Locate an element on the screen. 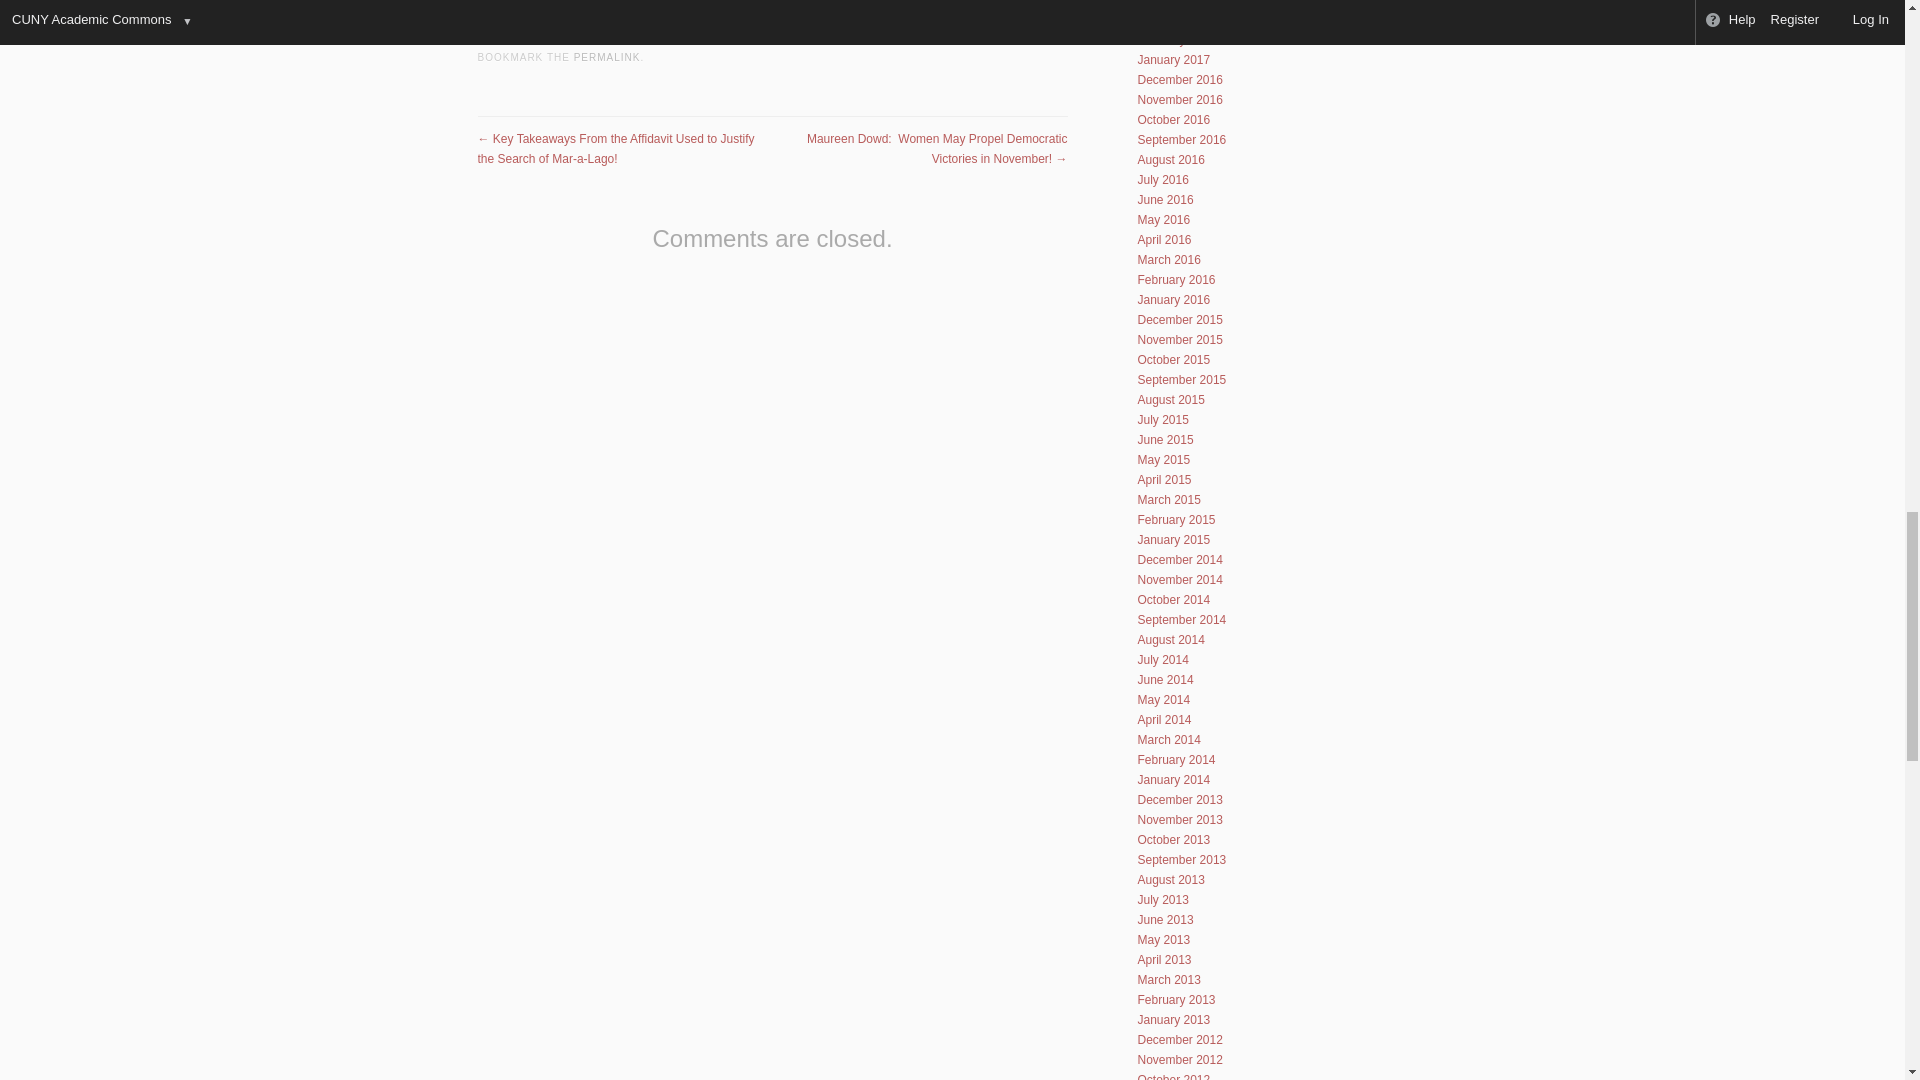 This screenshot has width=1920, height=1080. ATTRIBUTION-NONCOMMERCIAL-SHAREALIKE 4.0 INTERNATIONAL is located at coordinates (737, 6).